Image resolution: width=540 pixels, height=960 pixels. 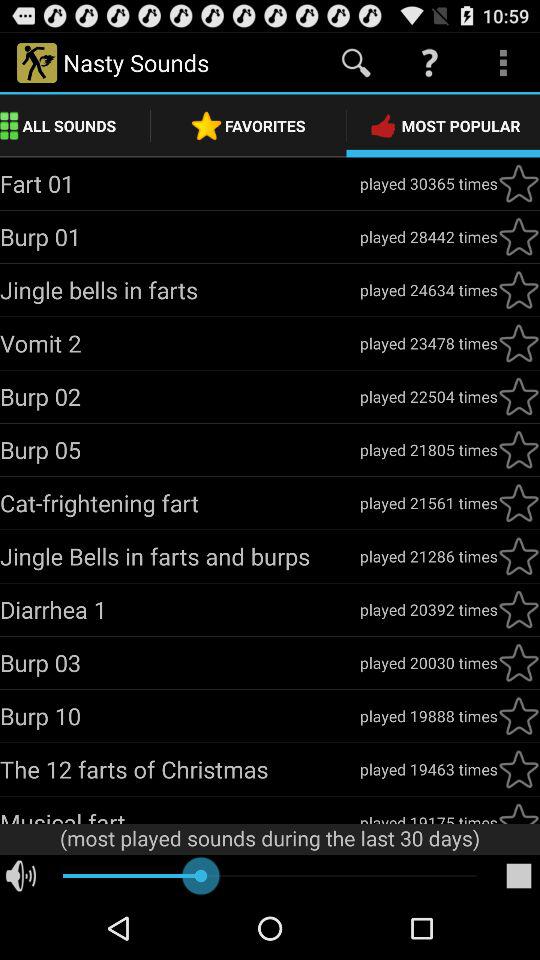 I want to click on favorite icon button, so click(x=519, y=716).